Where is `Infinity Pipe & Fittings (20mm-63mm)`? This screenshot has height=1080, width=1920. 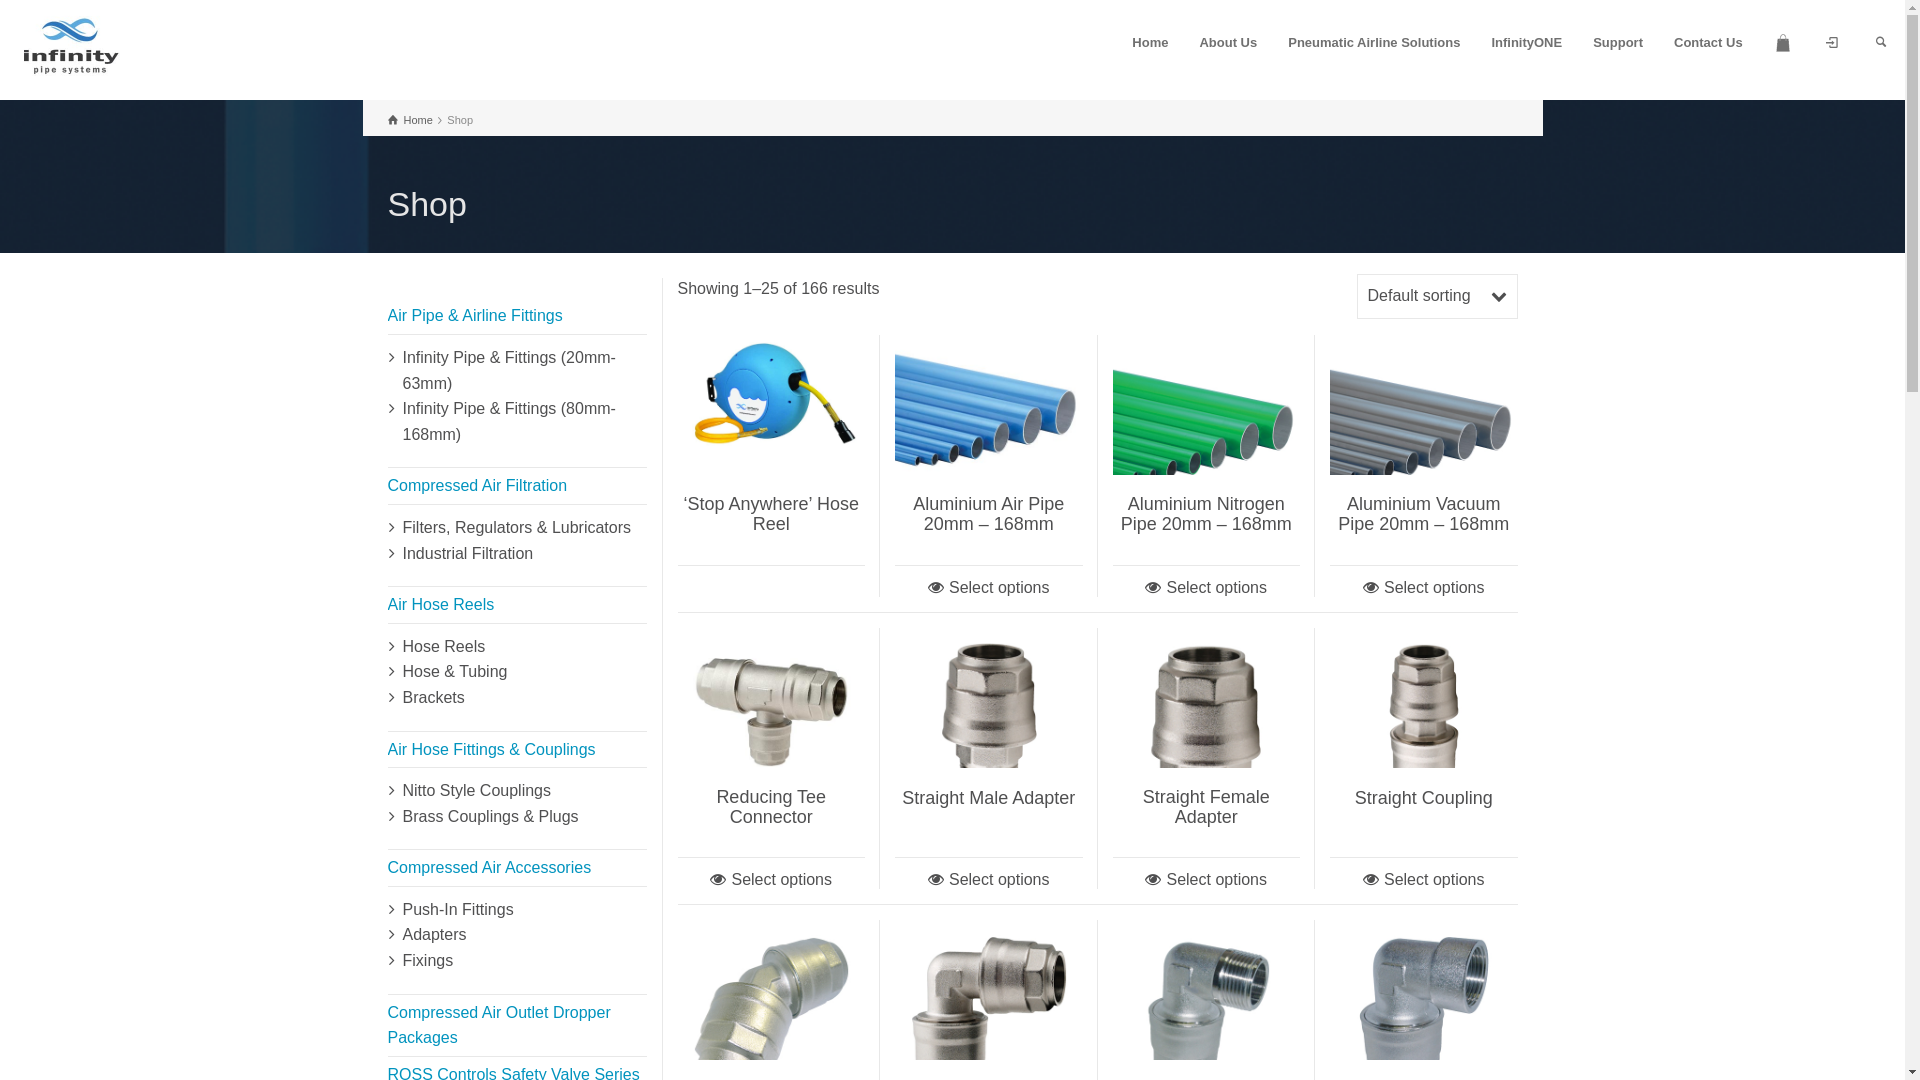 Infinity Pipe & Fittings (20mm-63mm) is located at coordinates (508, 370).